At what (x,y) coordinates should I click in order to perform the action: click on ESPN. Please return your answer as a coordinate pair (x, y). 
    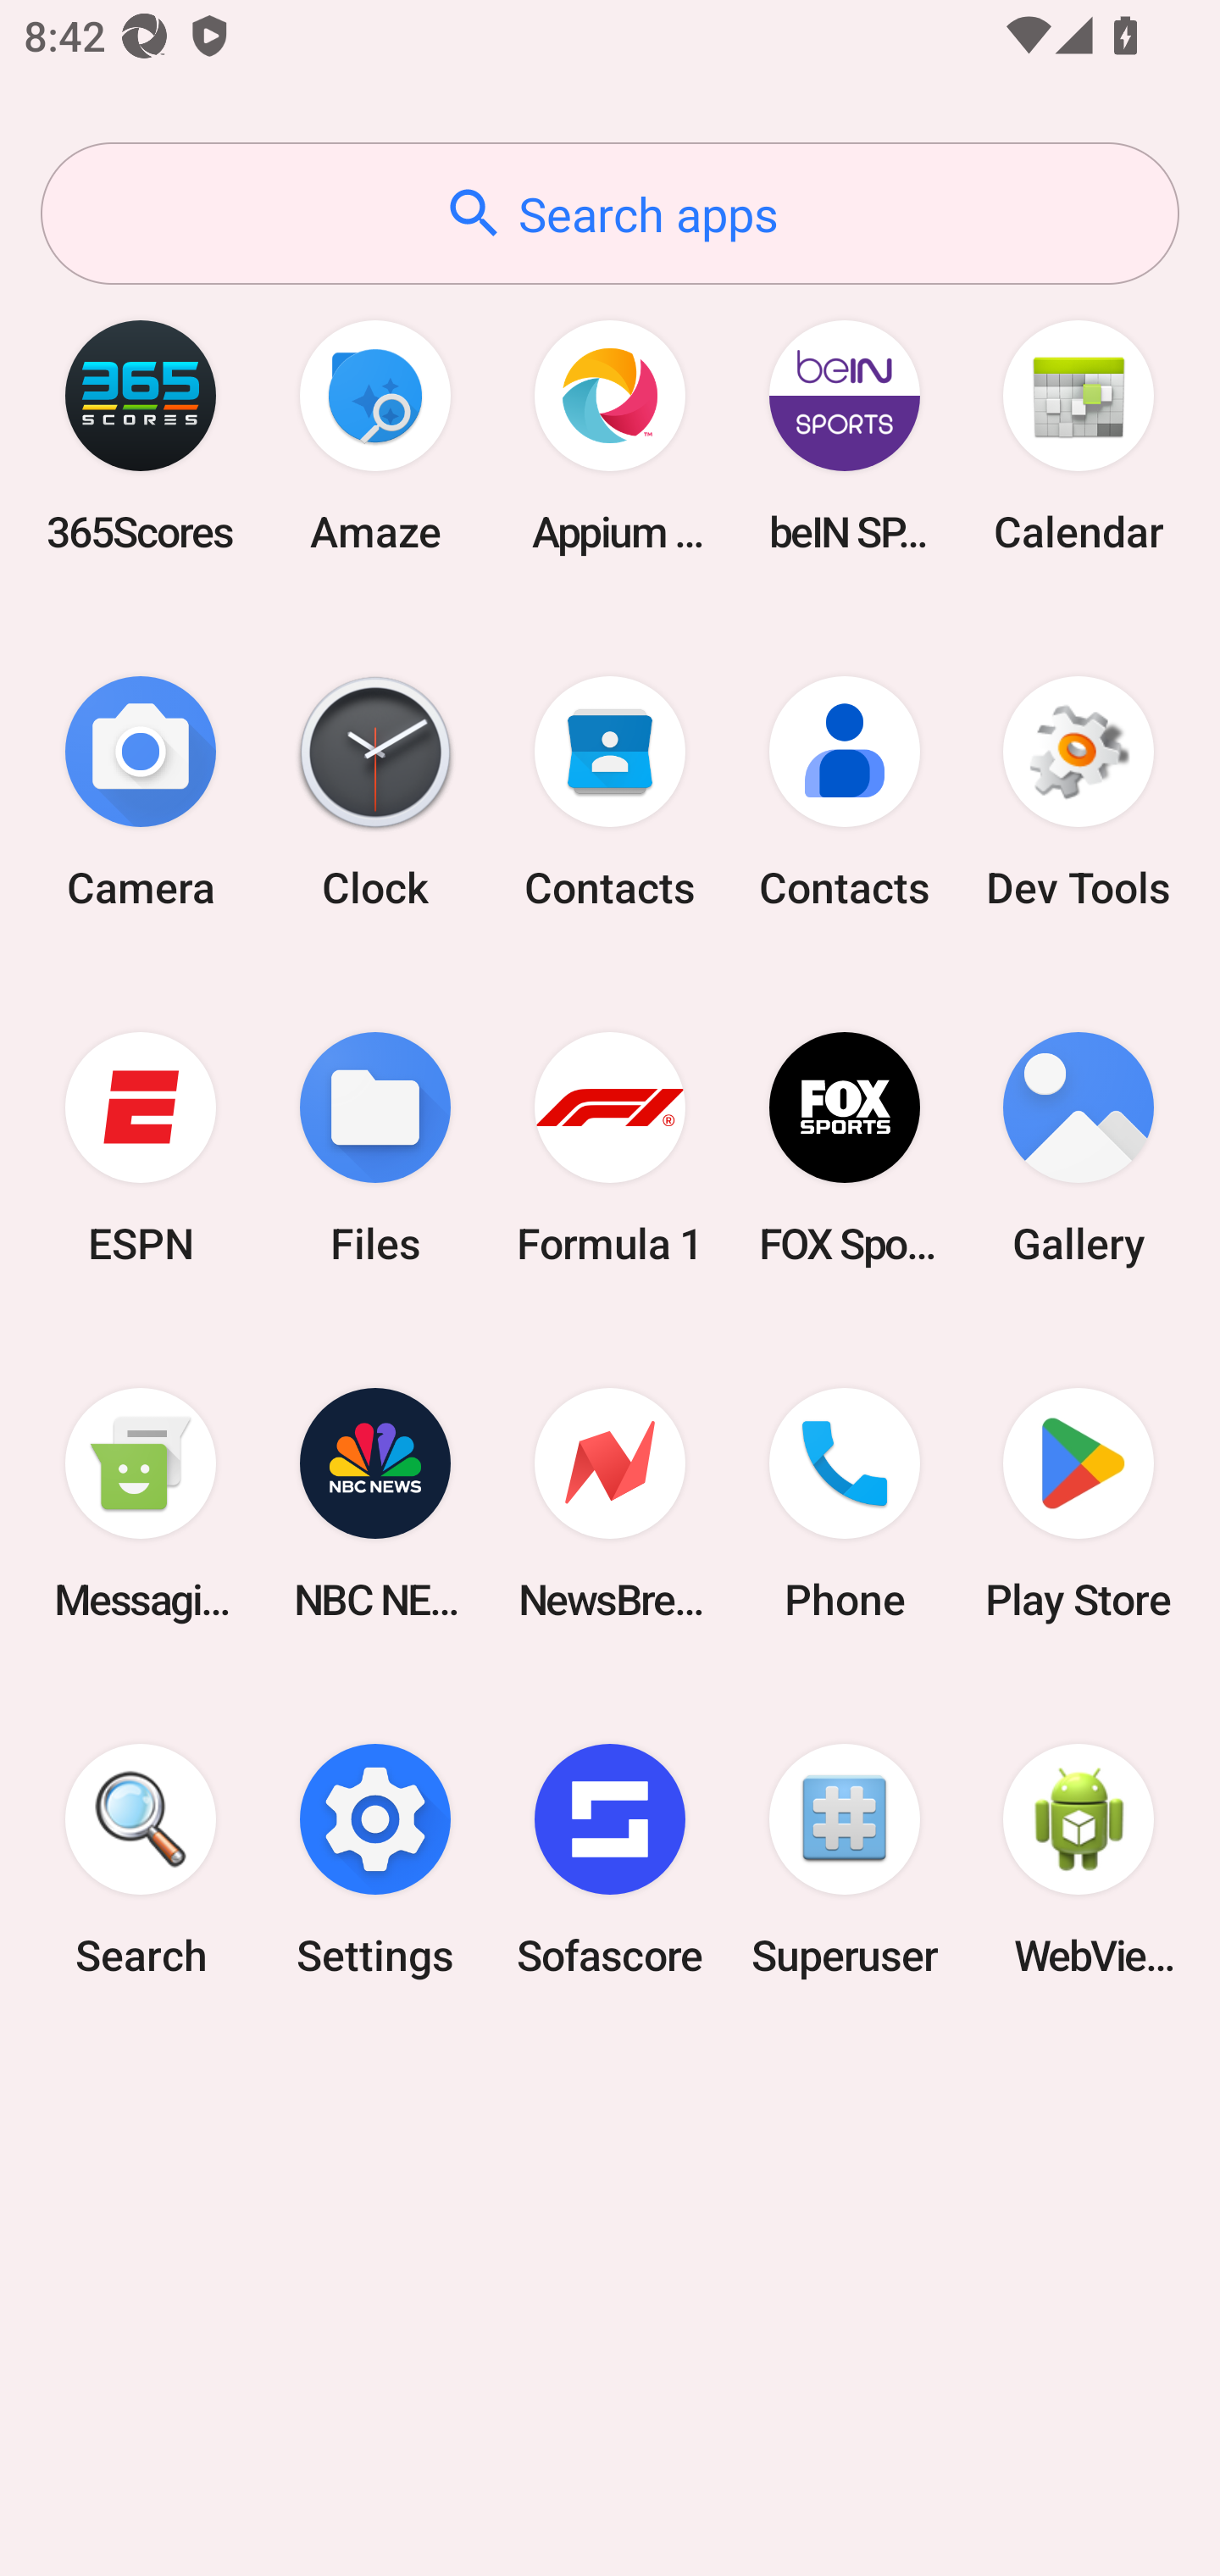
    Looking at the image, I should click on (141, 1149).